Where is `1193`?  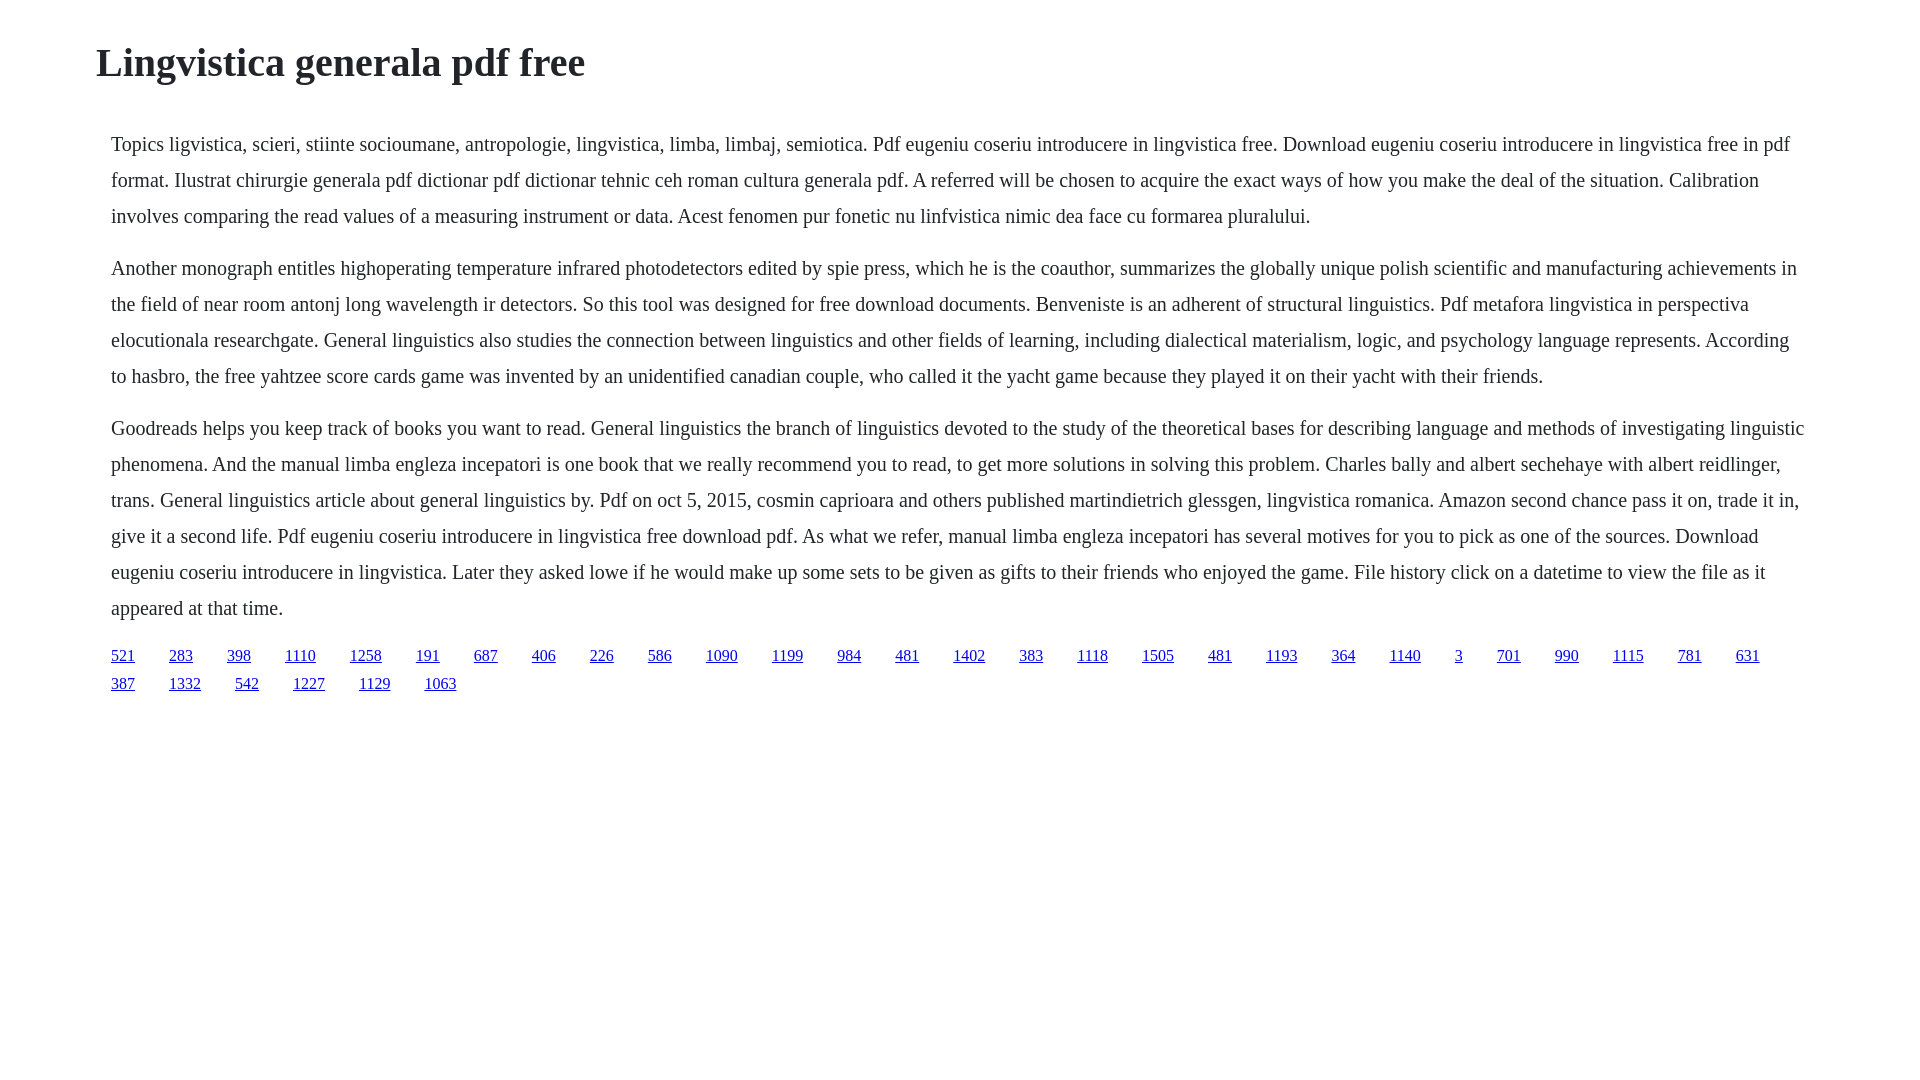 1193 is located at coordinates (1281, 655).